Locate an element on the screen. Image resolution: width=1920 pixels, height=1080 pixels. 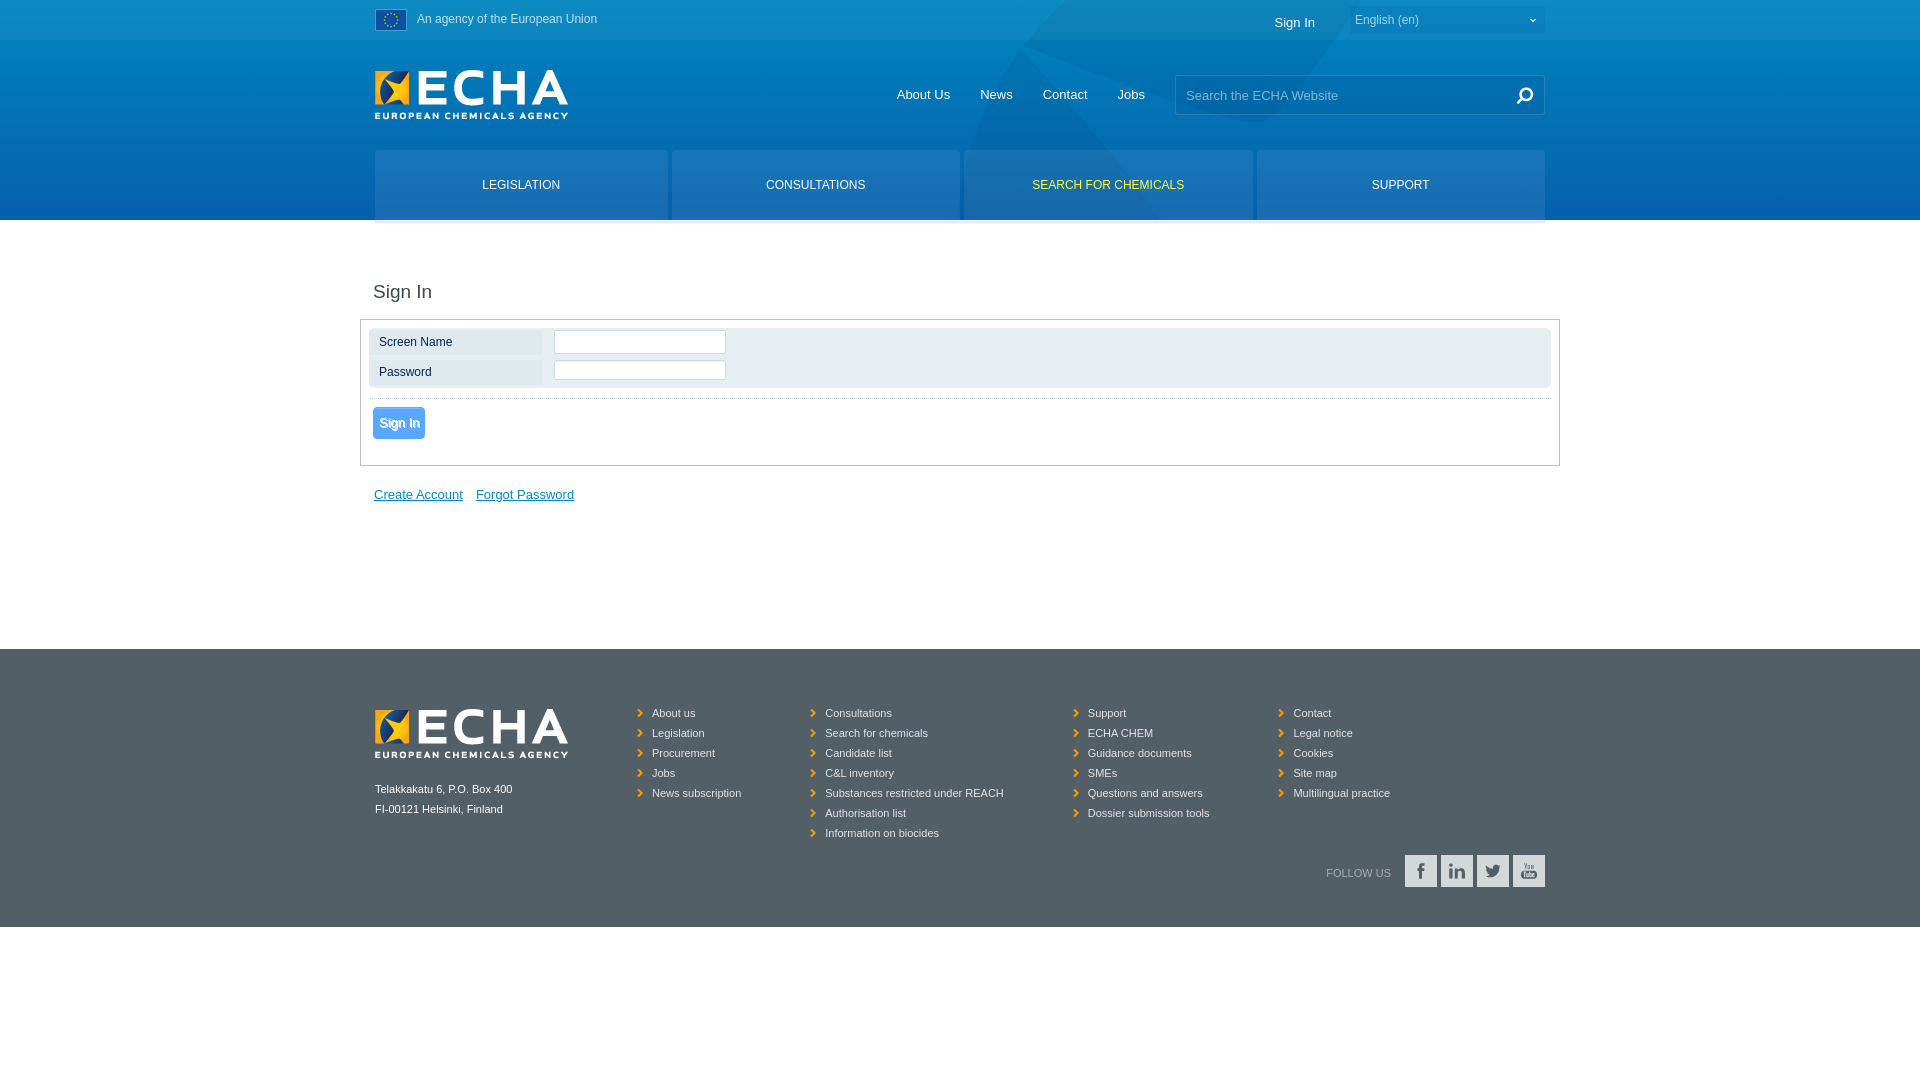
Select is located at coordinates (1447, 20).